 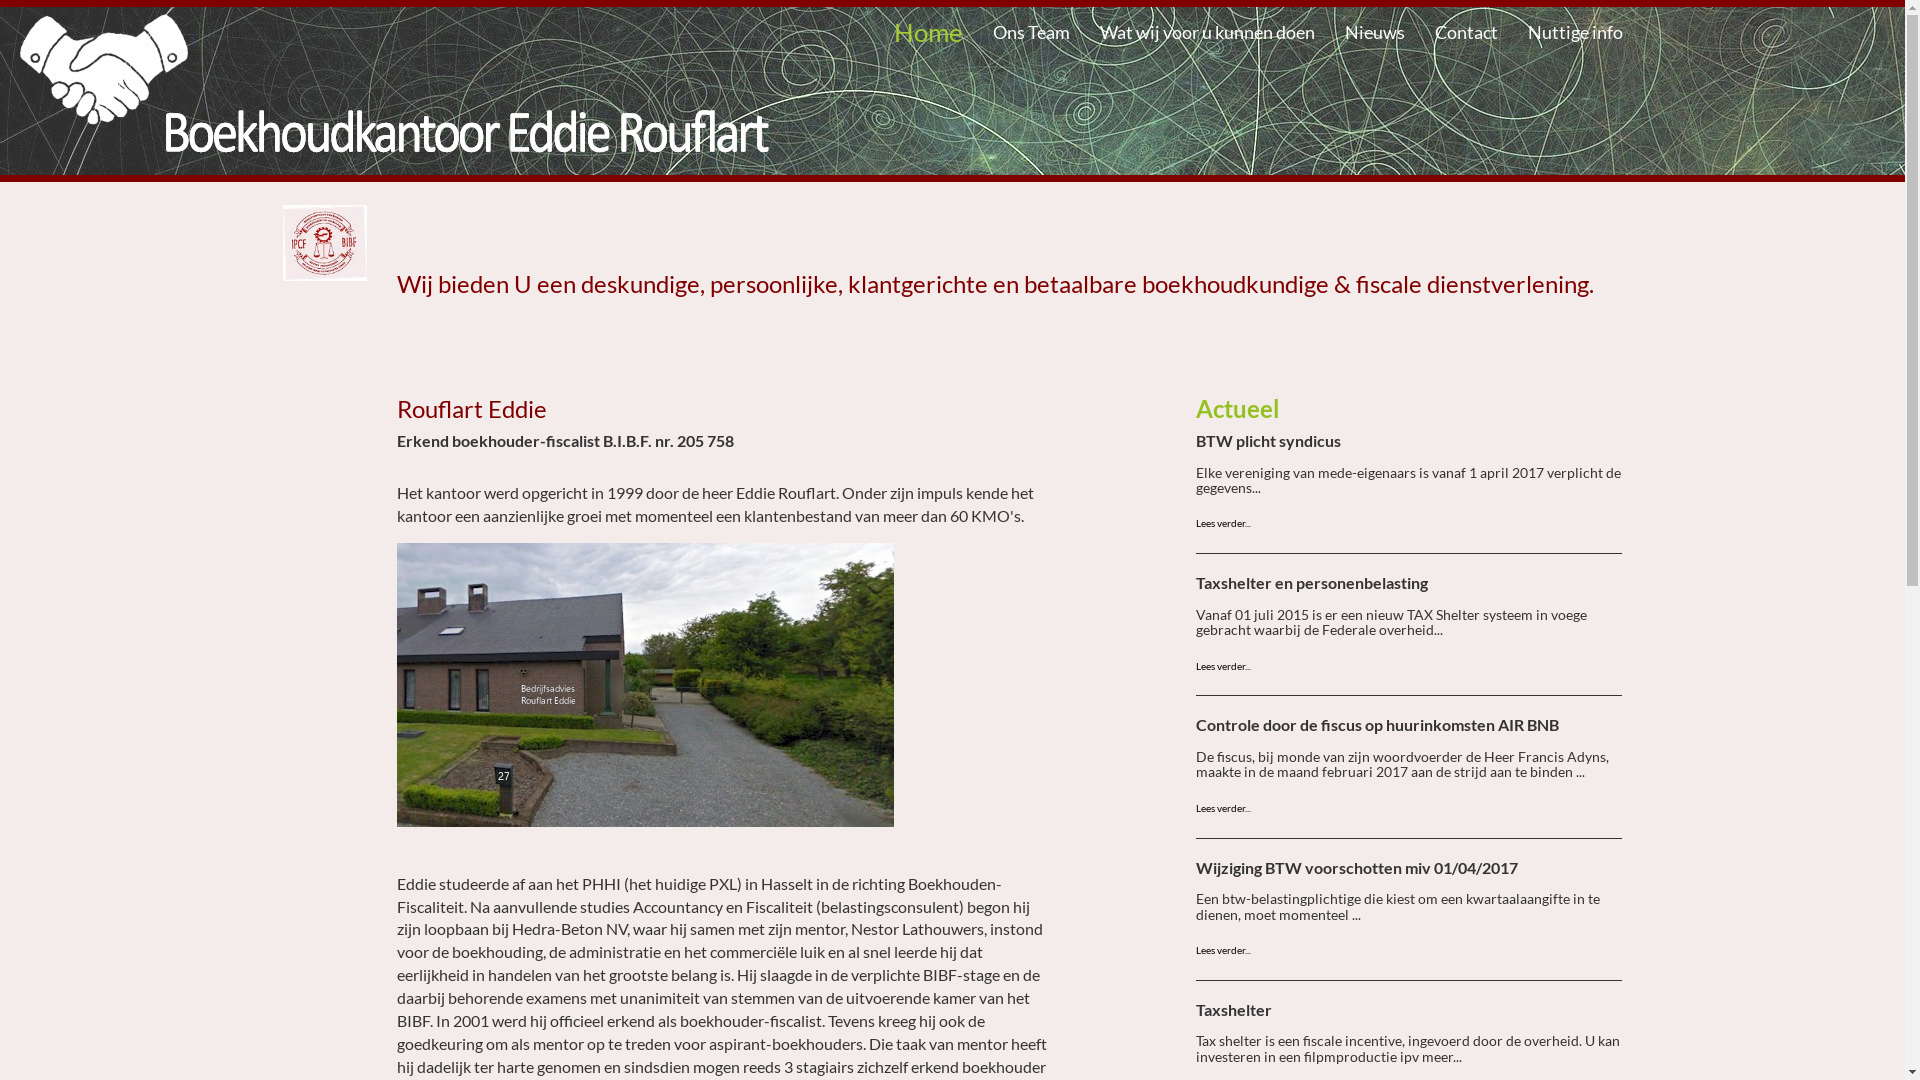 What do you see at coordinates (1032, 32) in the screenshot?
I see `Ons Team` at bounding box center [1032, 32].